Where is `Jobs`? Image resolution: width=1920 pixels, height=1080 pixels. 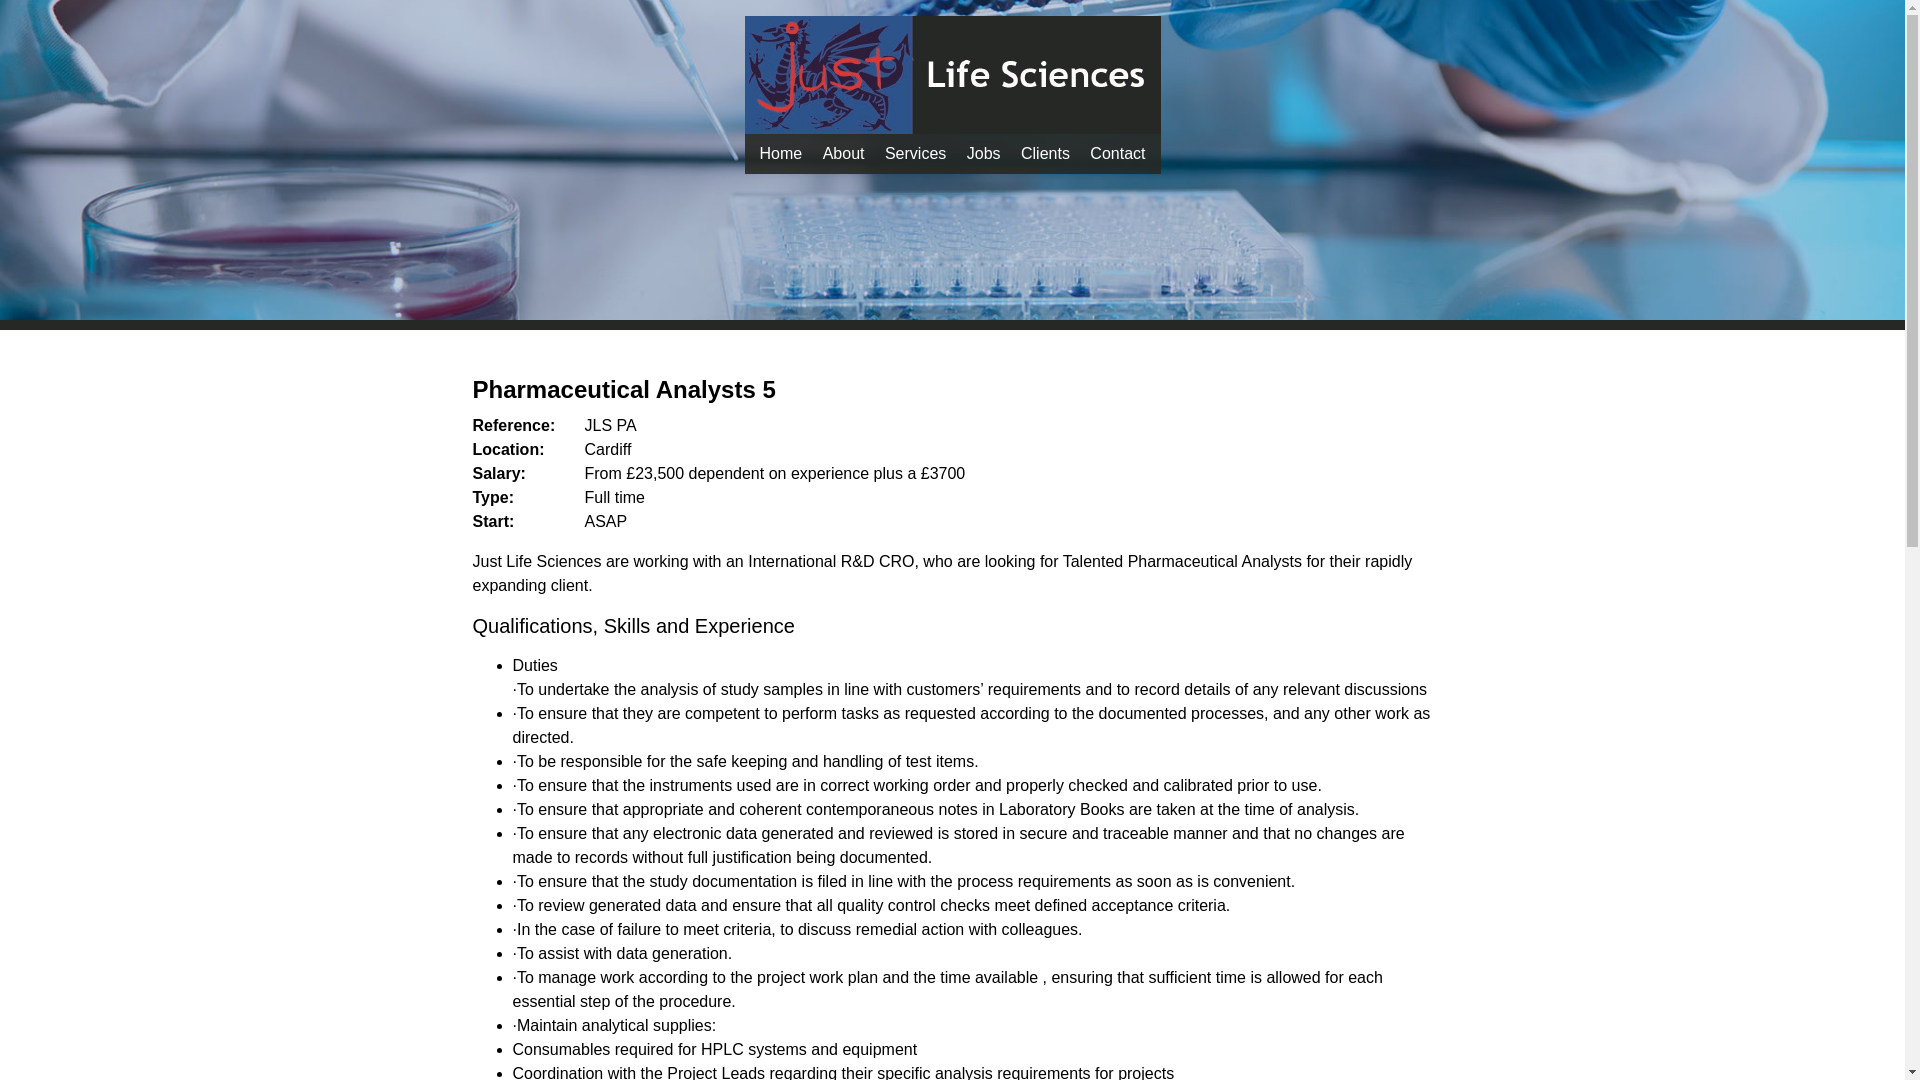
Jobs is located at coordinates (984, 153).